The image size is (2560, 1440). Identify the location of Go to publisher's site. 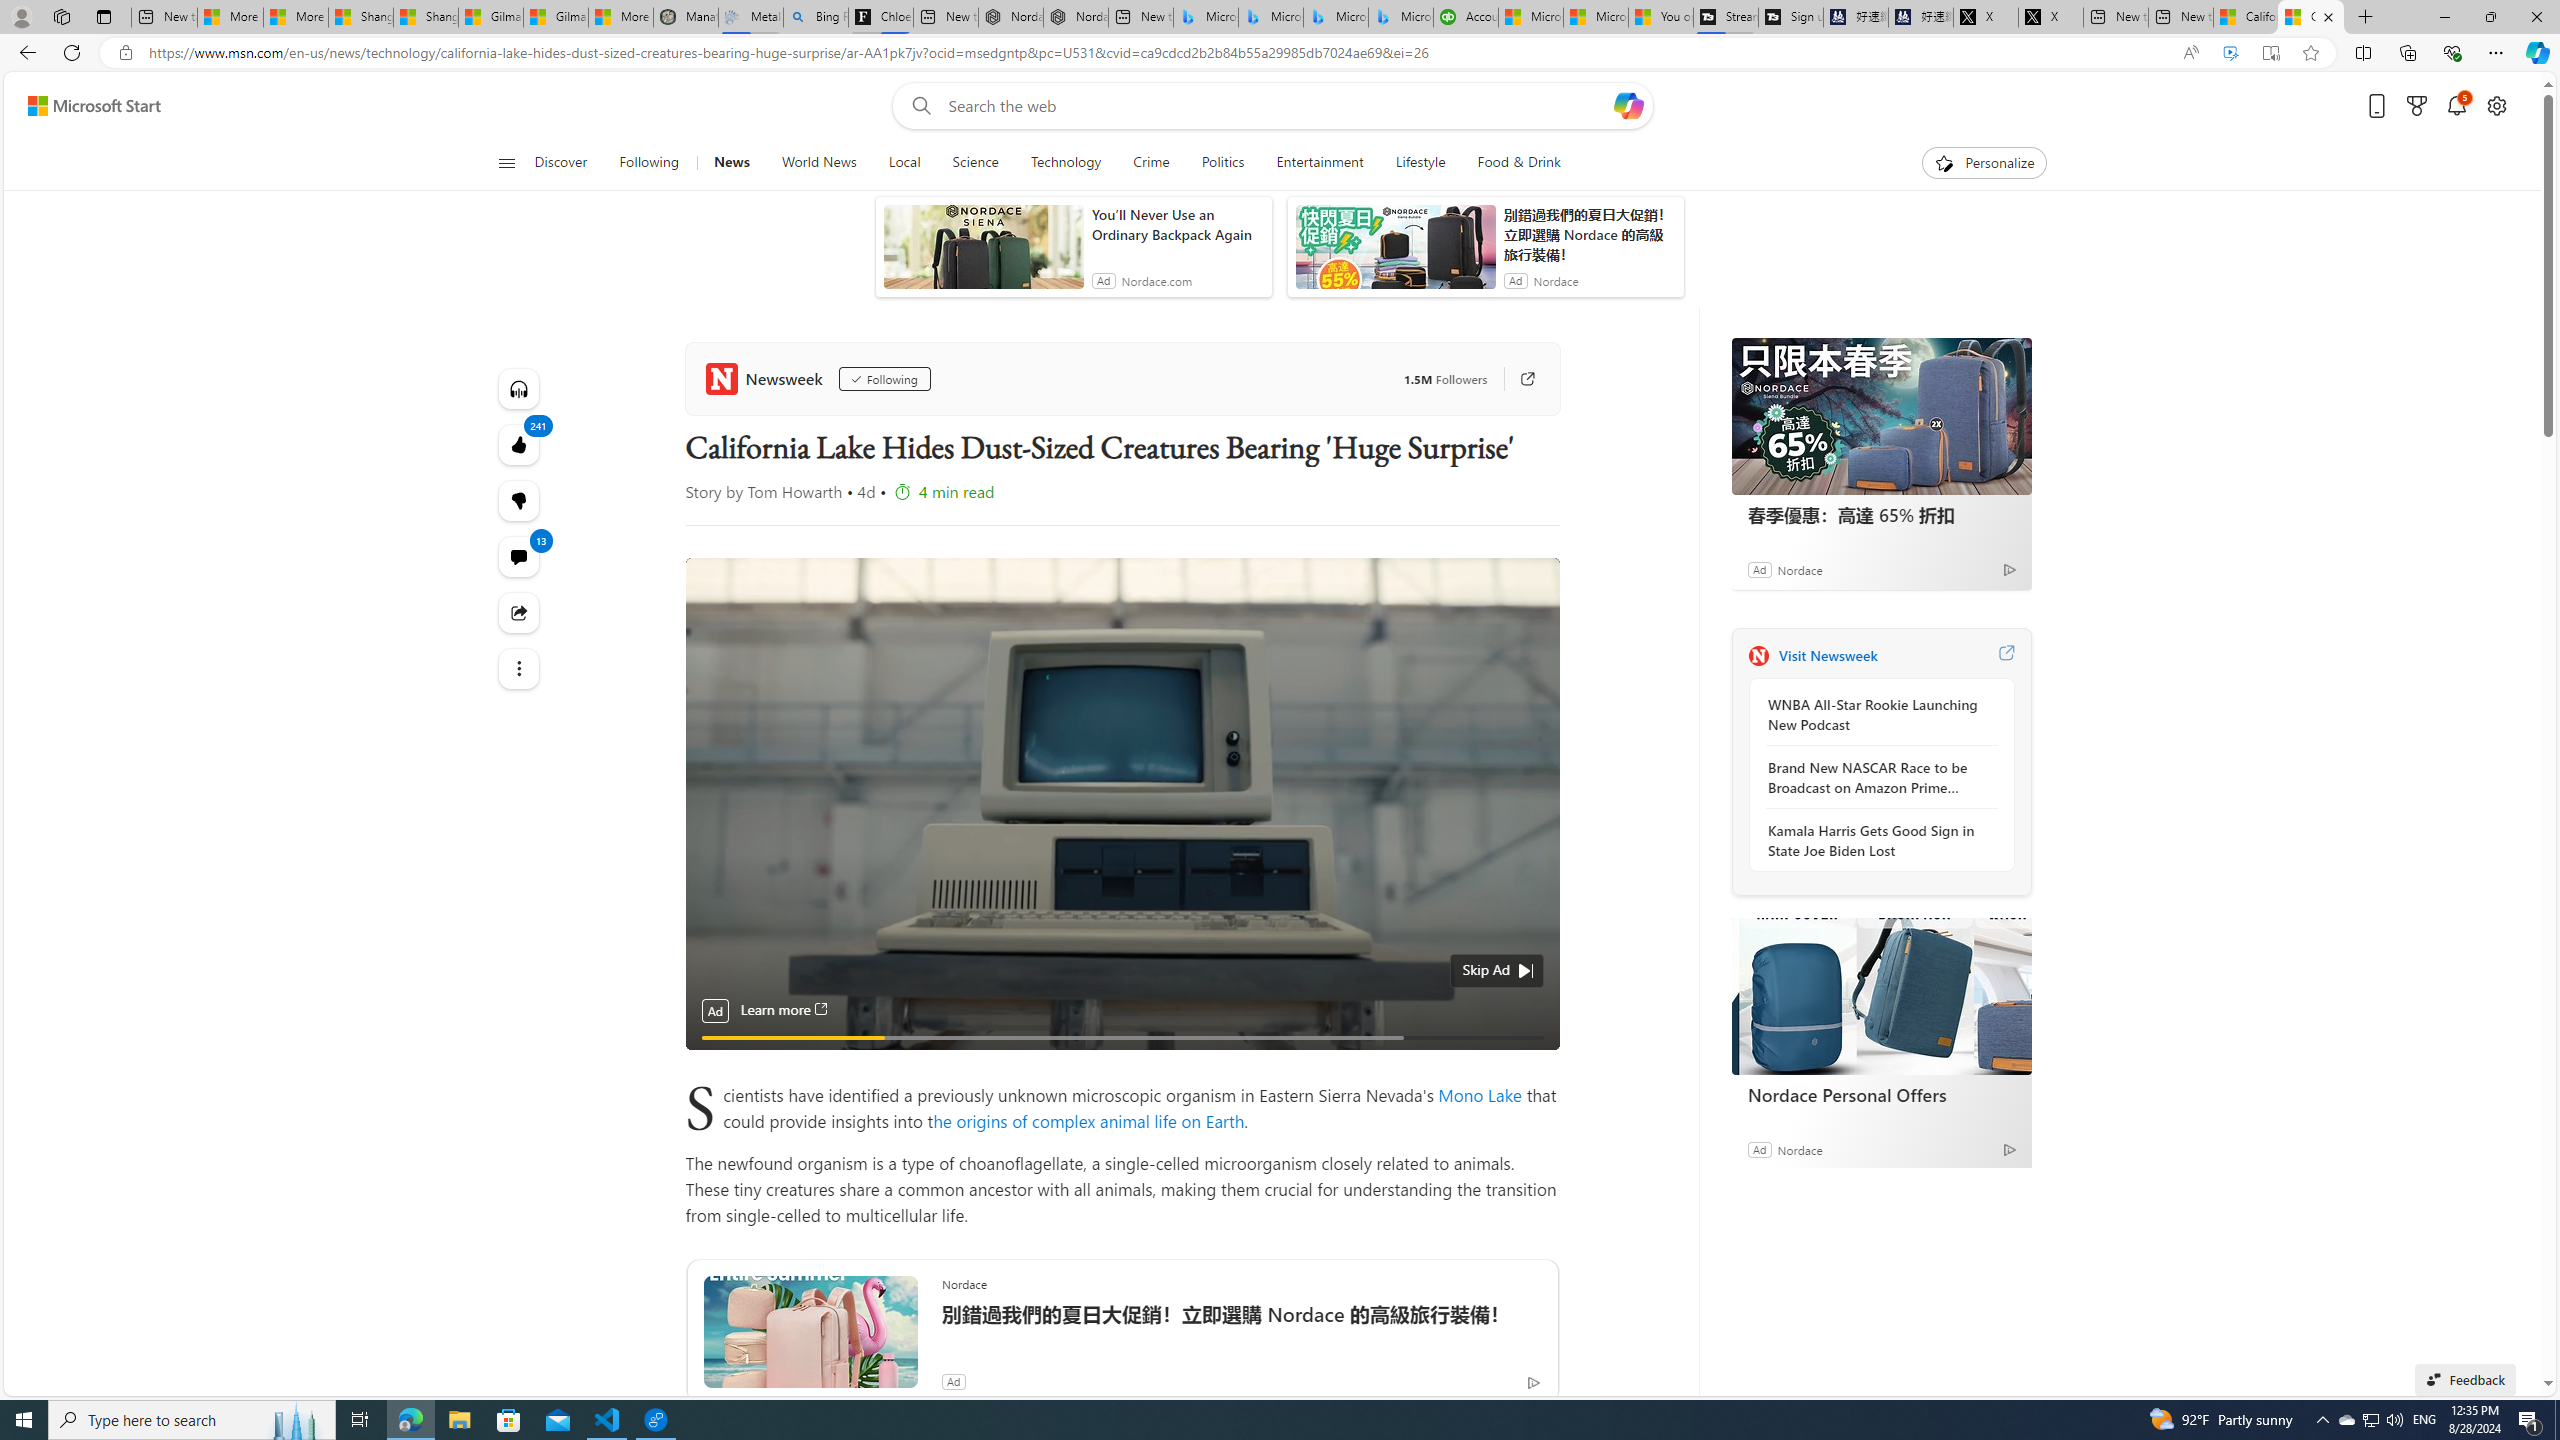
(1518, 379).